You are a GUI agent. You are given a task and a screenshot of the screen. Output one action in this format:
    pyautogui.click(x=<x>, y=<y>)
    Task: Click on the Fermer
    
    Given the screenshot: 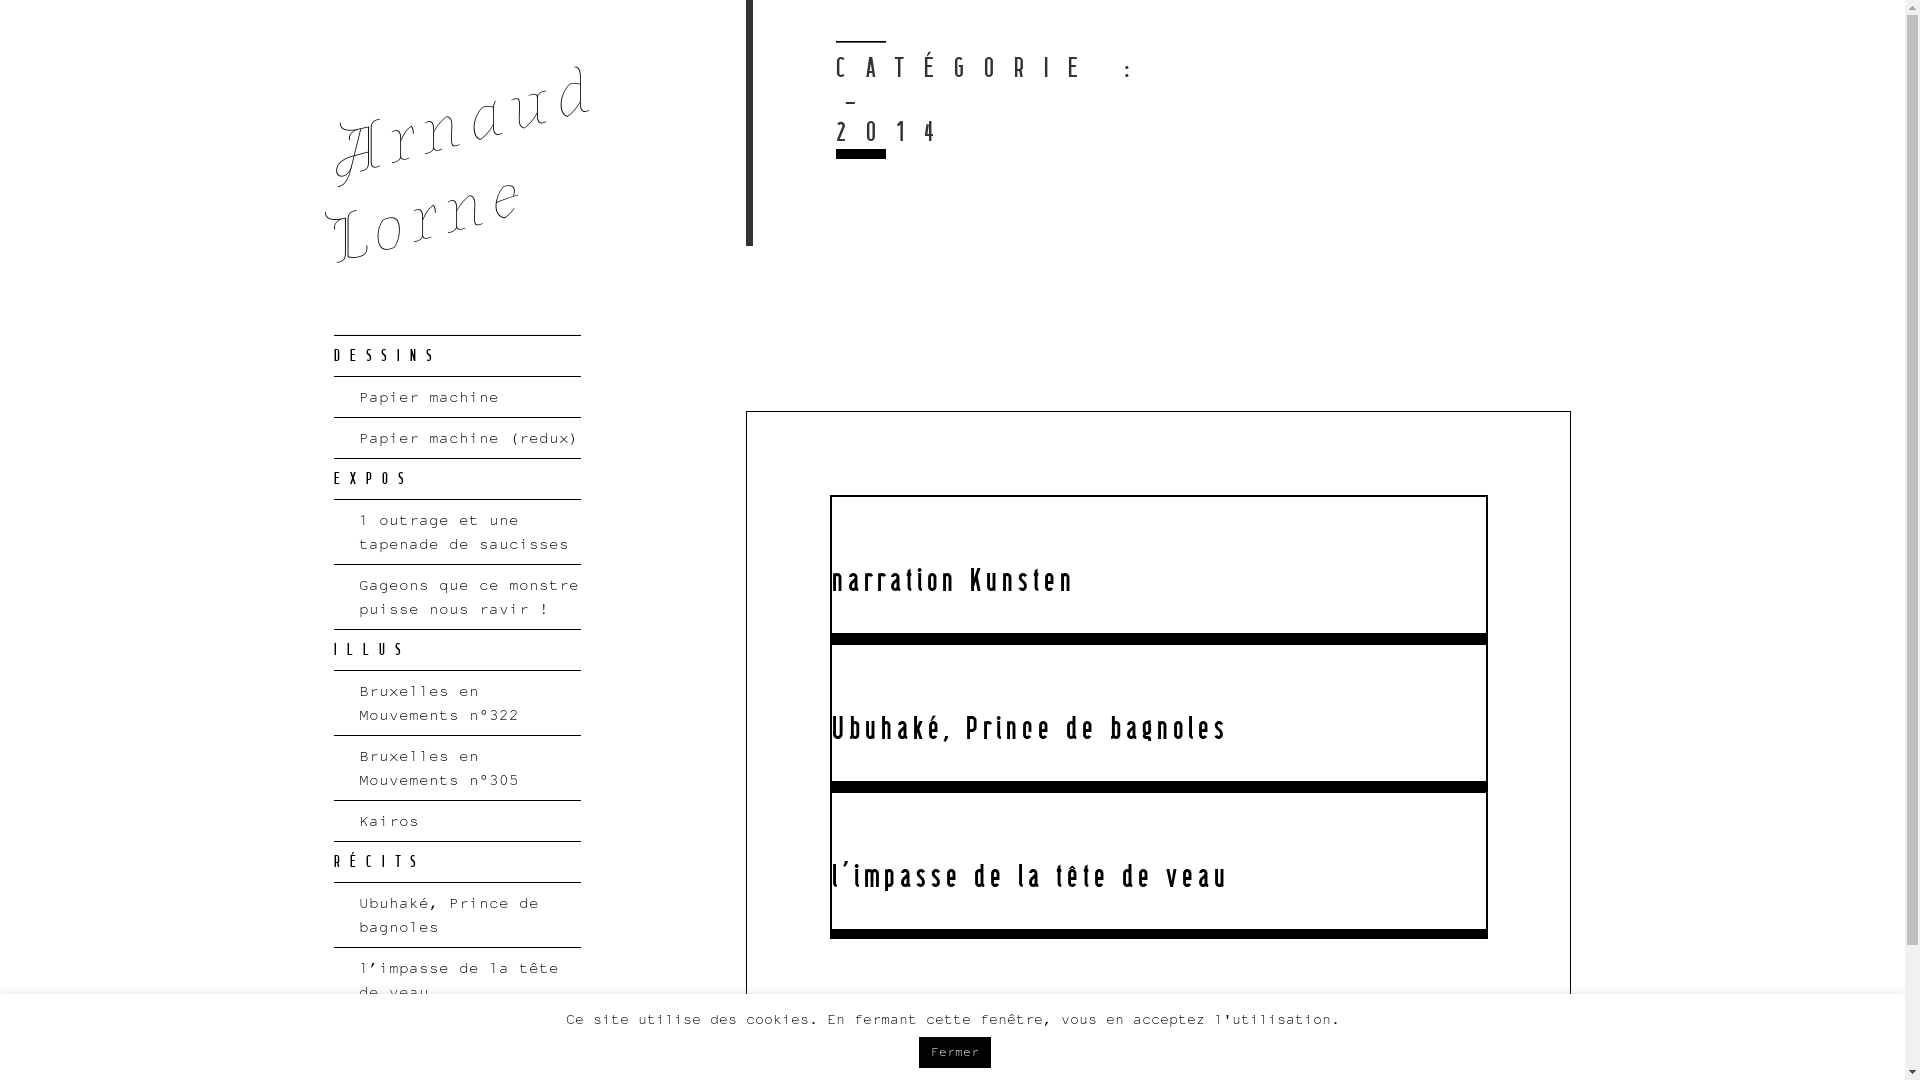 What is the action you would take?
    pyautogui.click(x=955, y=1052)
    